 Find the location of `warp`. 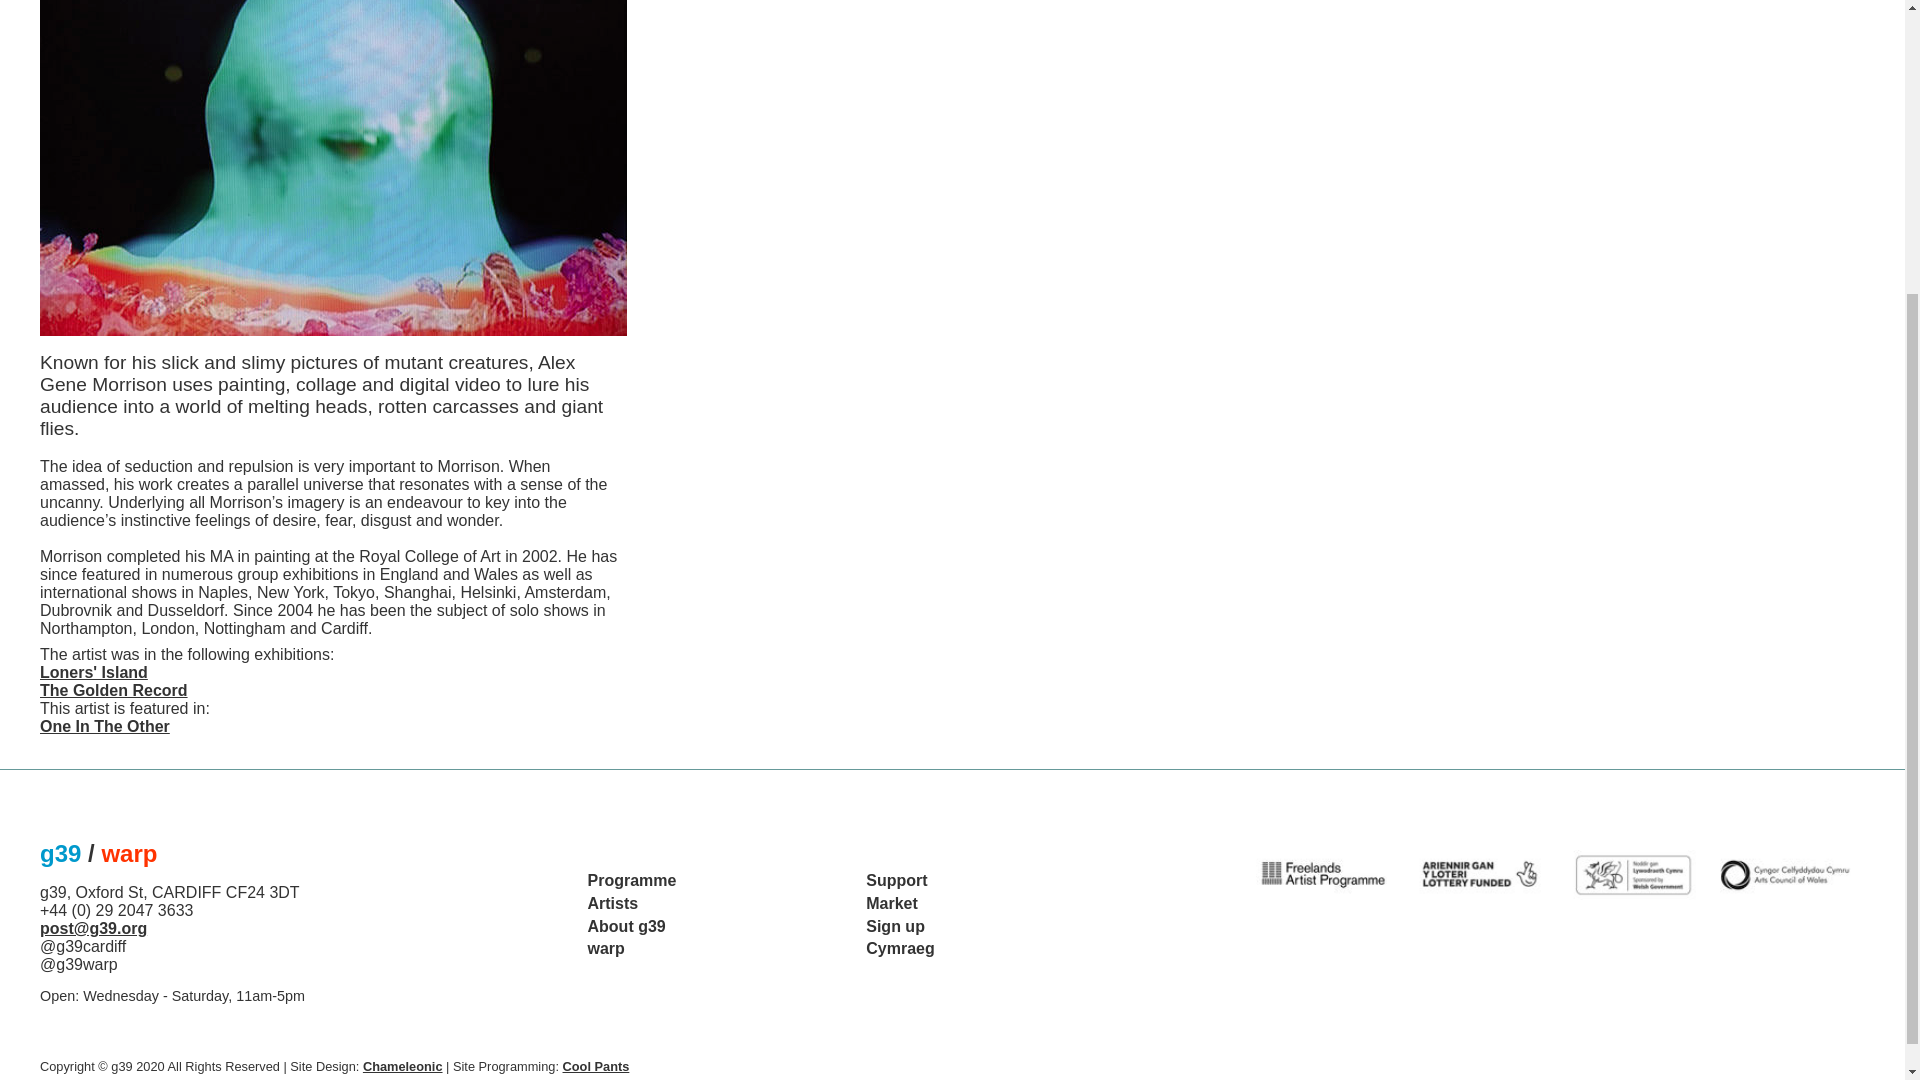

warp is located at coordinates (606, 948).